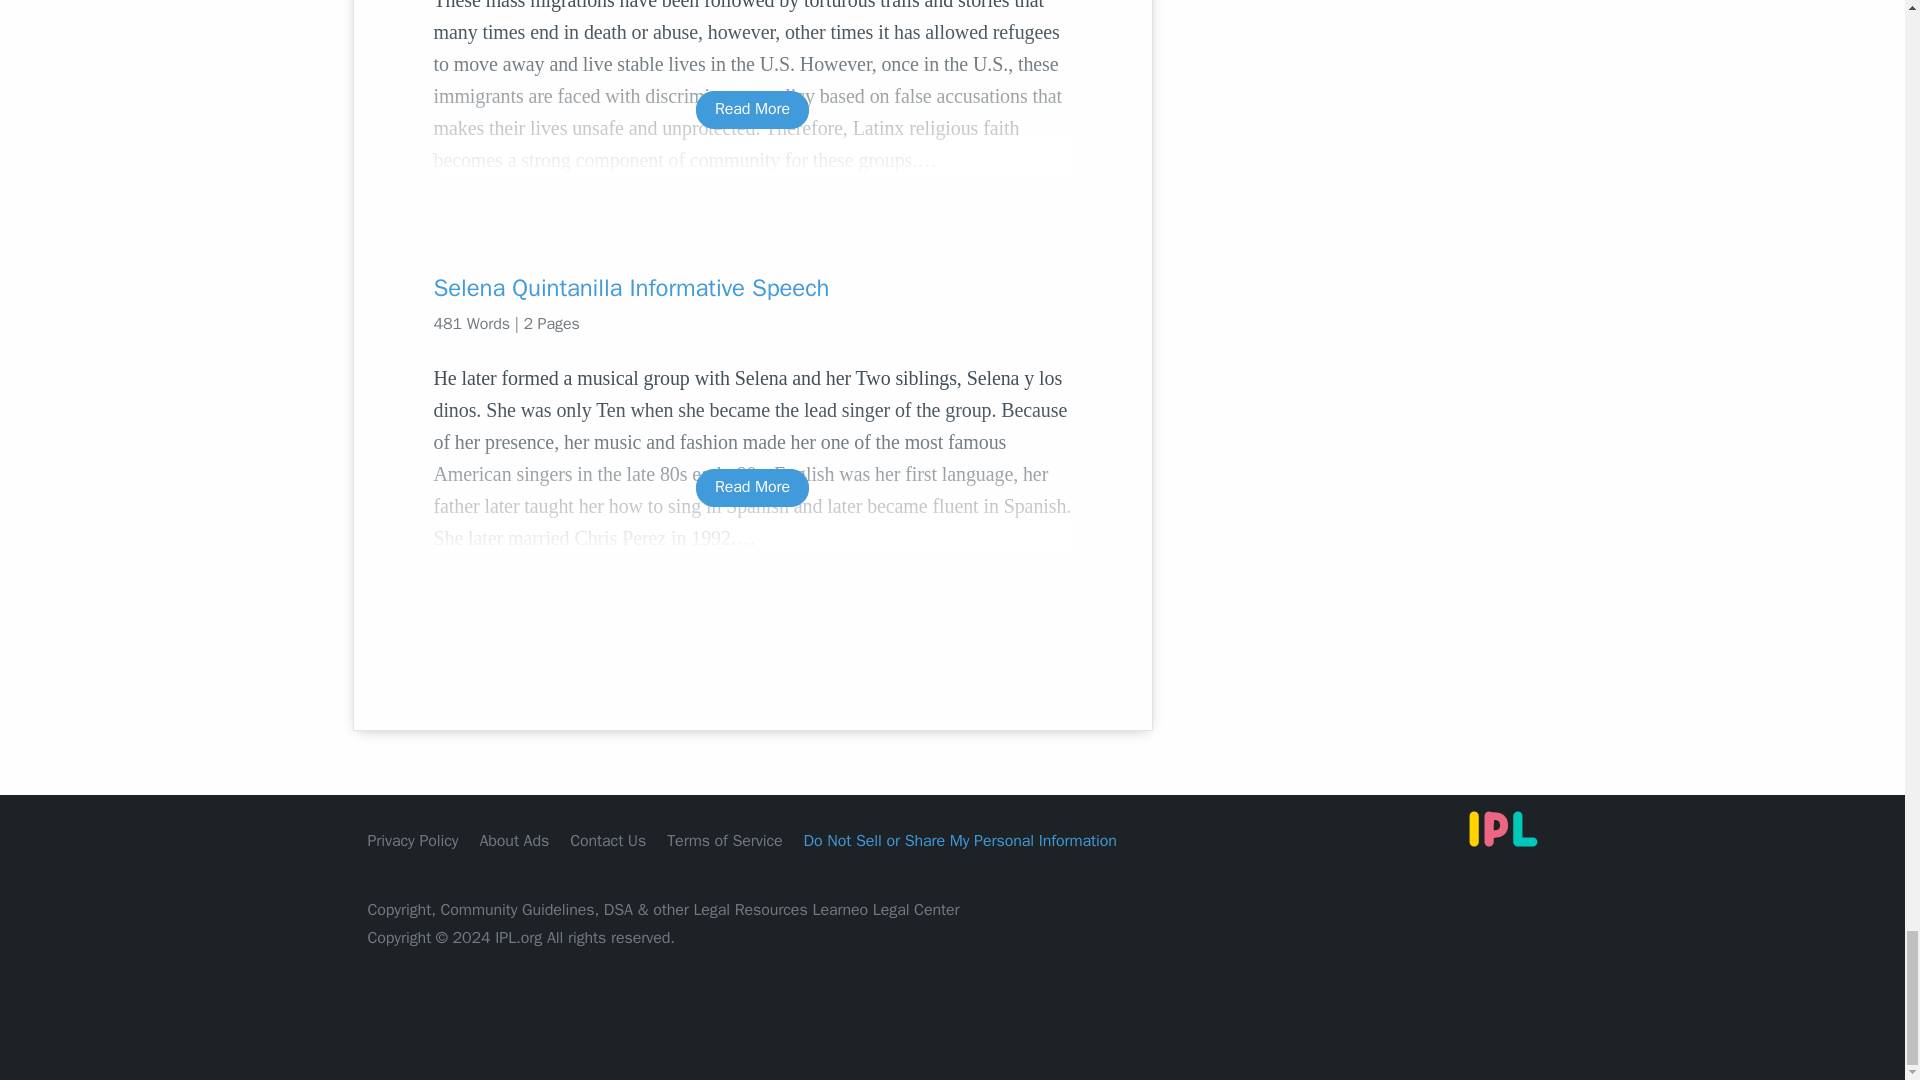  I want to click on Privacy Policy, so click(413, 840).